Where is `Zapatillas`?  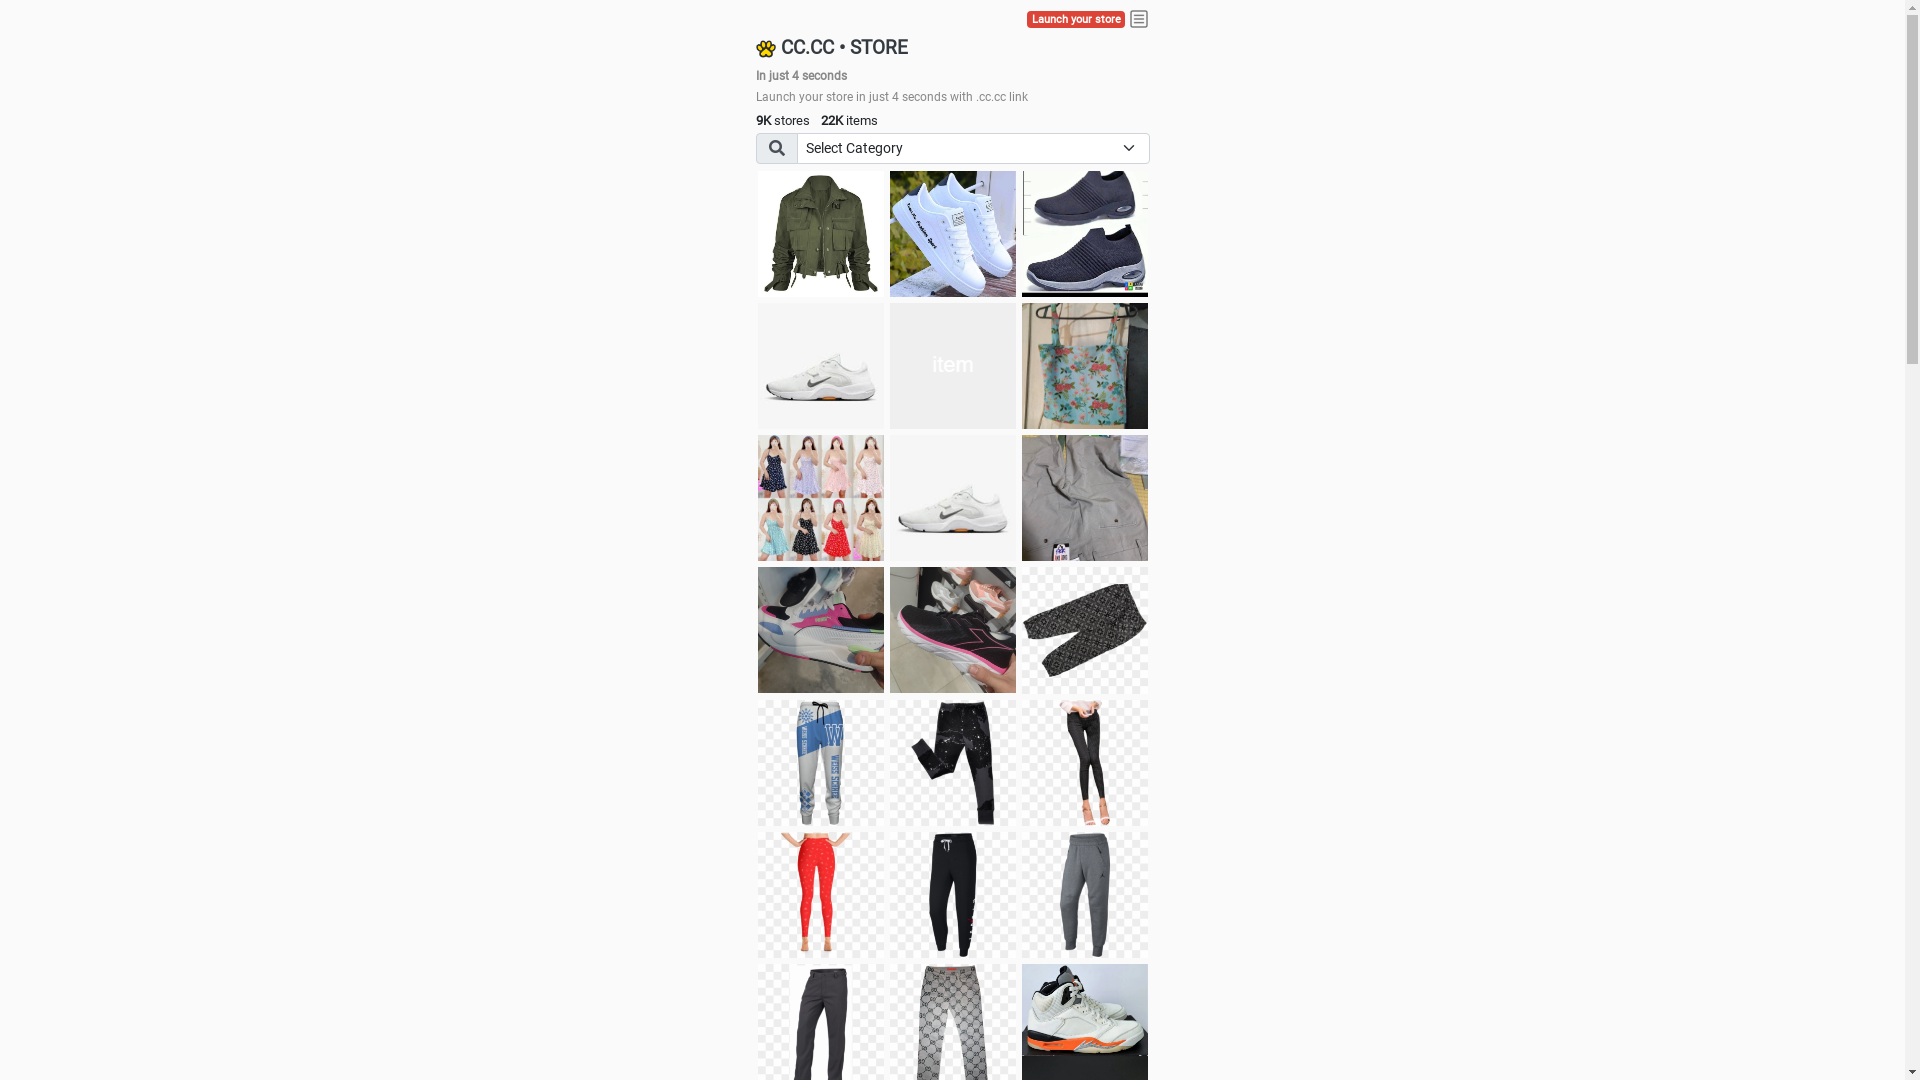
Zapatillas is located at coordinates (953, 630).